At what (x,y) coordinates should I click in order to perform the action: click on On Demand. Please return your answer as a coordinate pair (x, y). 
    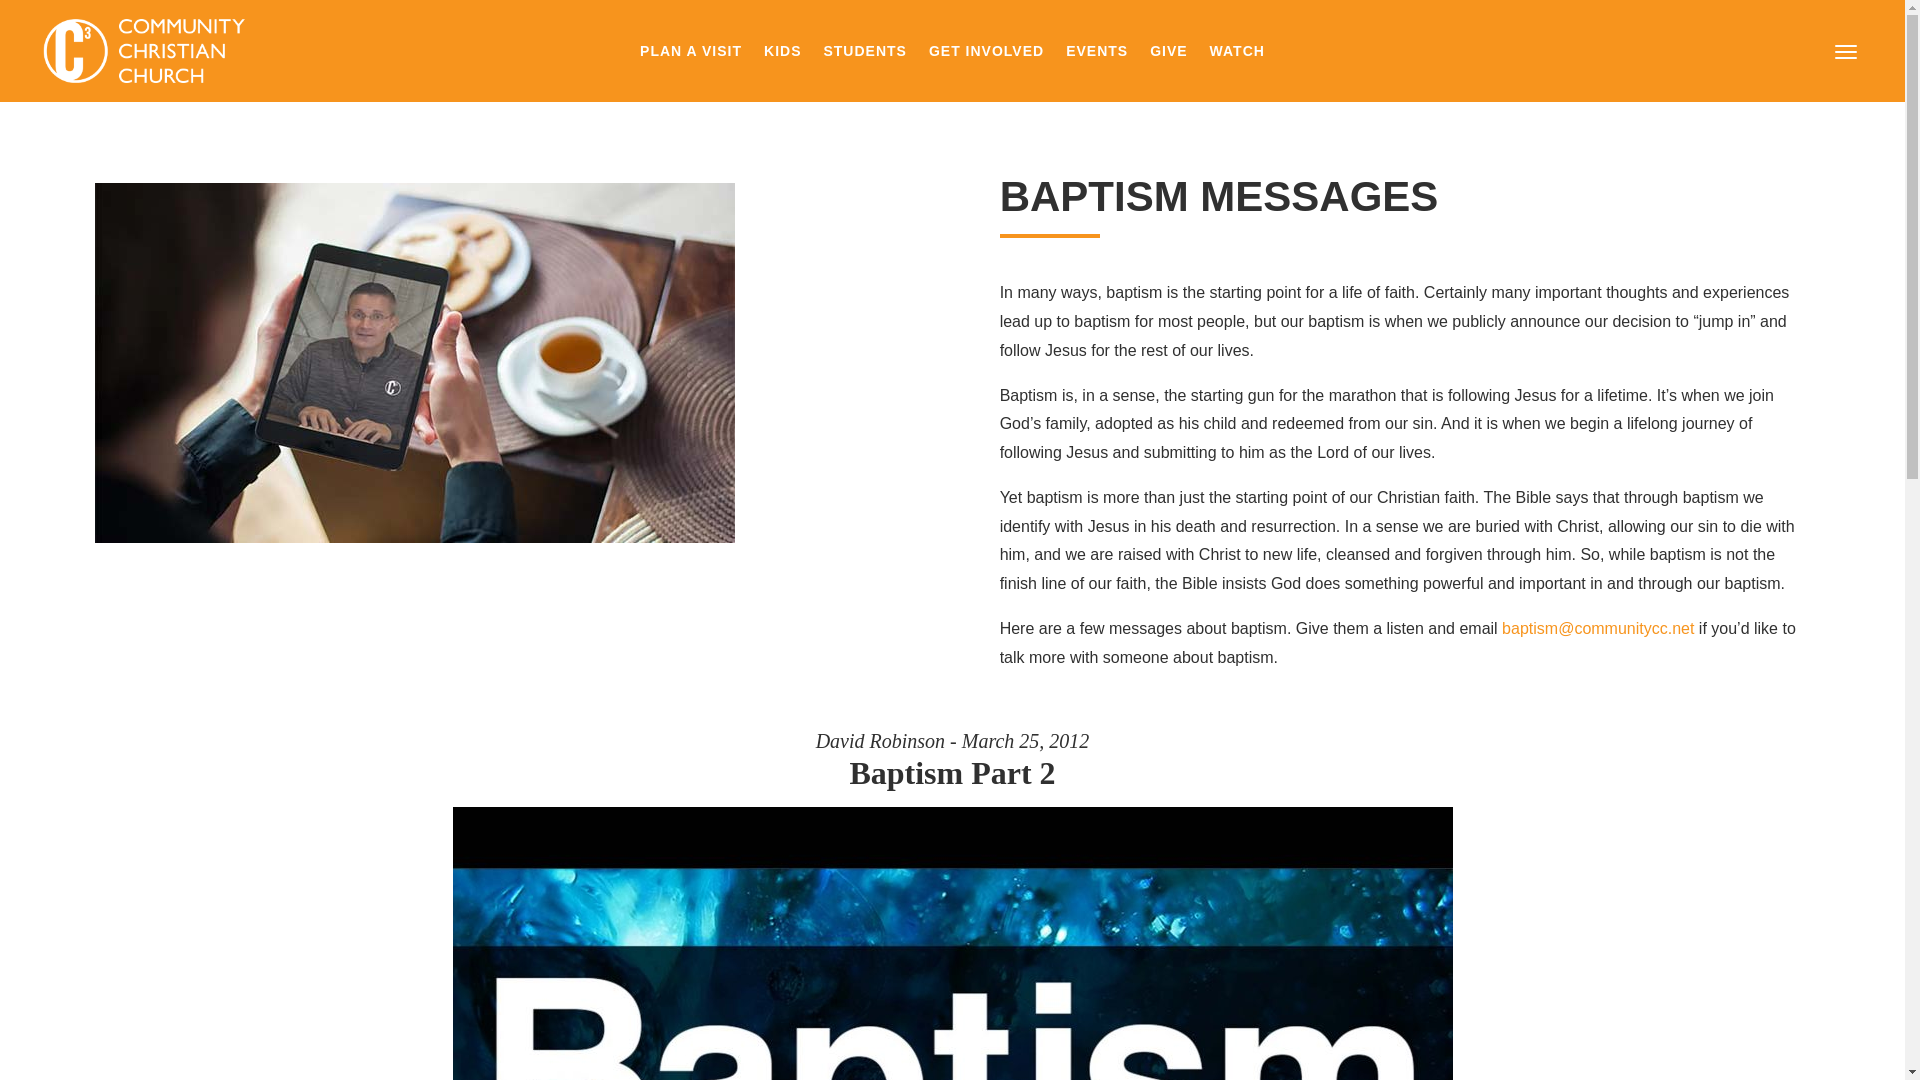
    Looking at the image, I should click on (414, 362).